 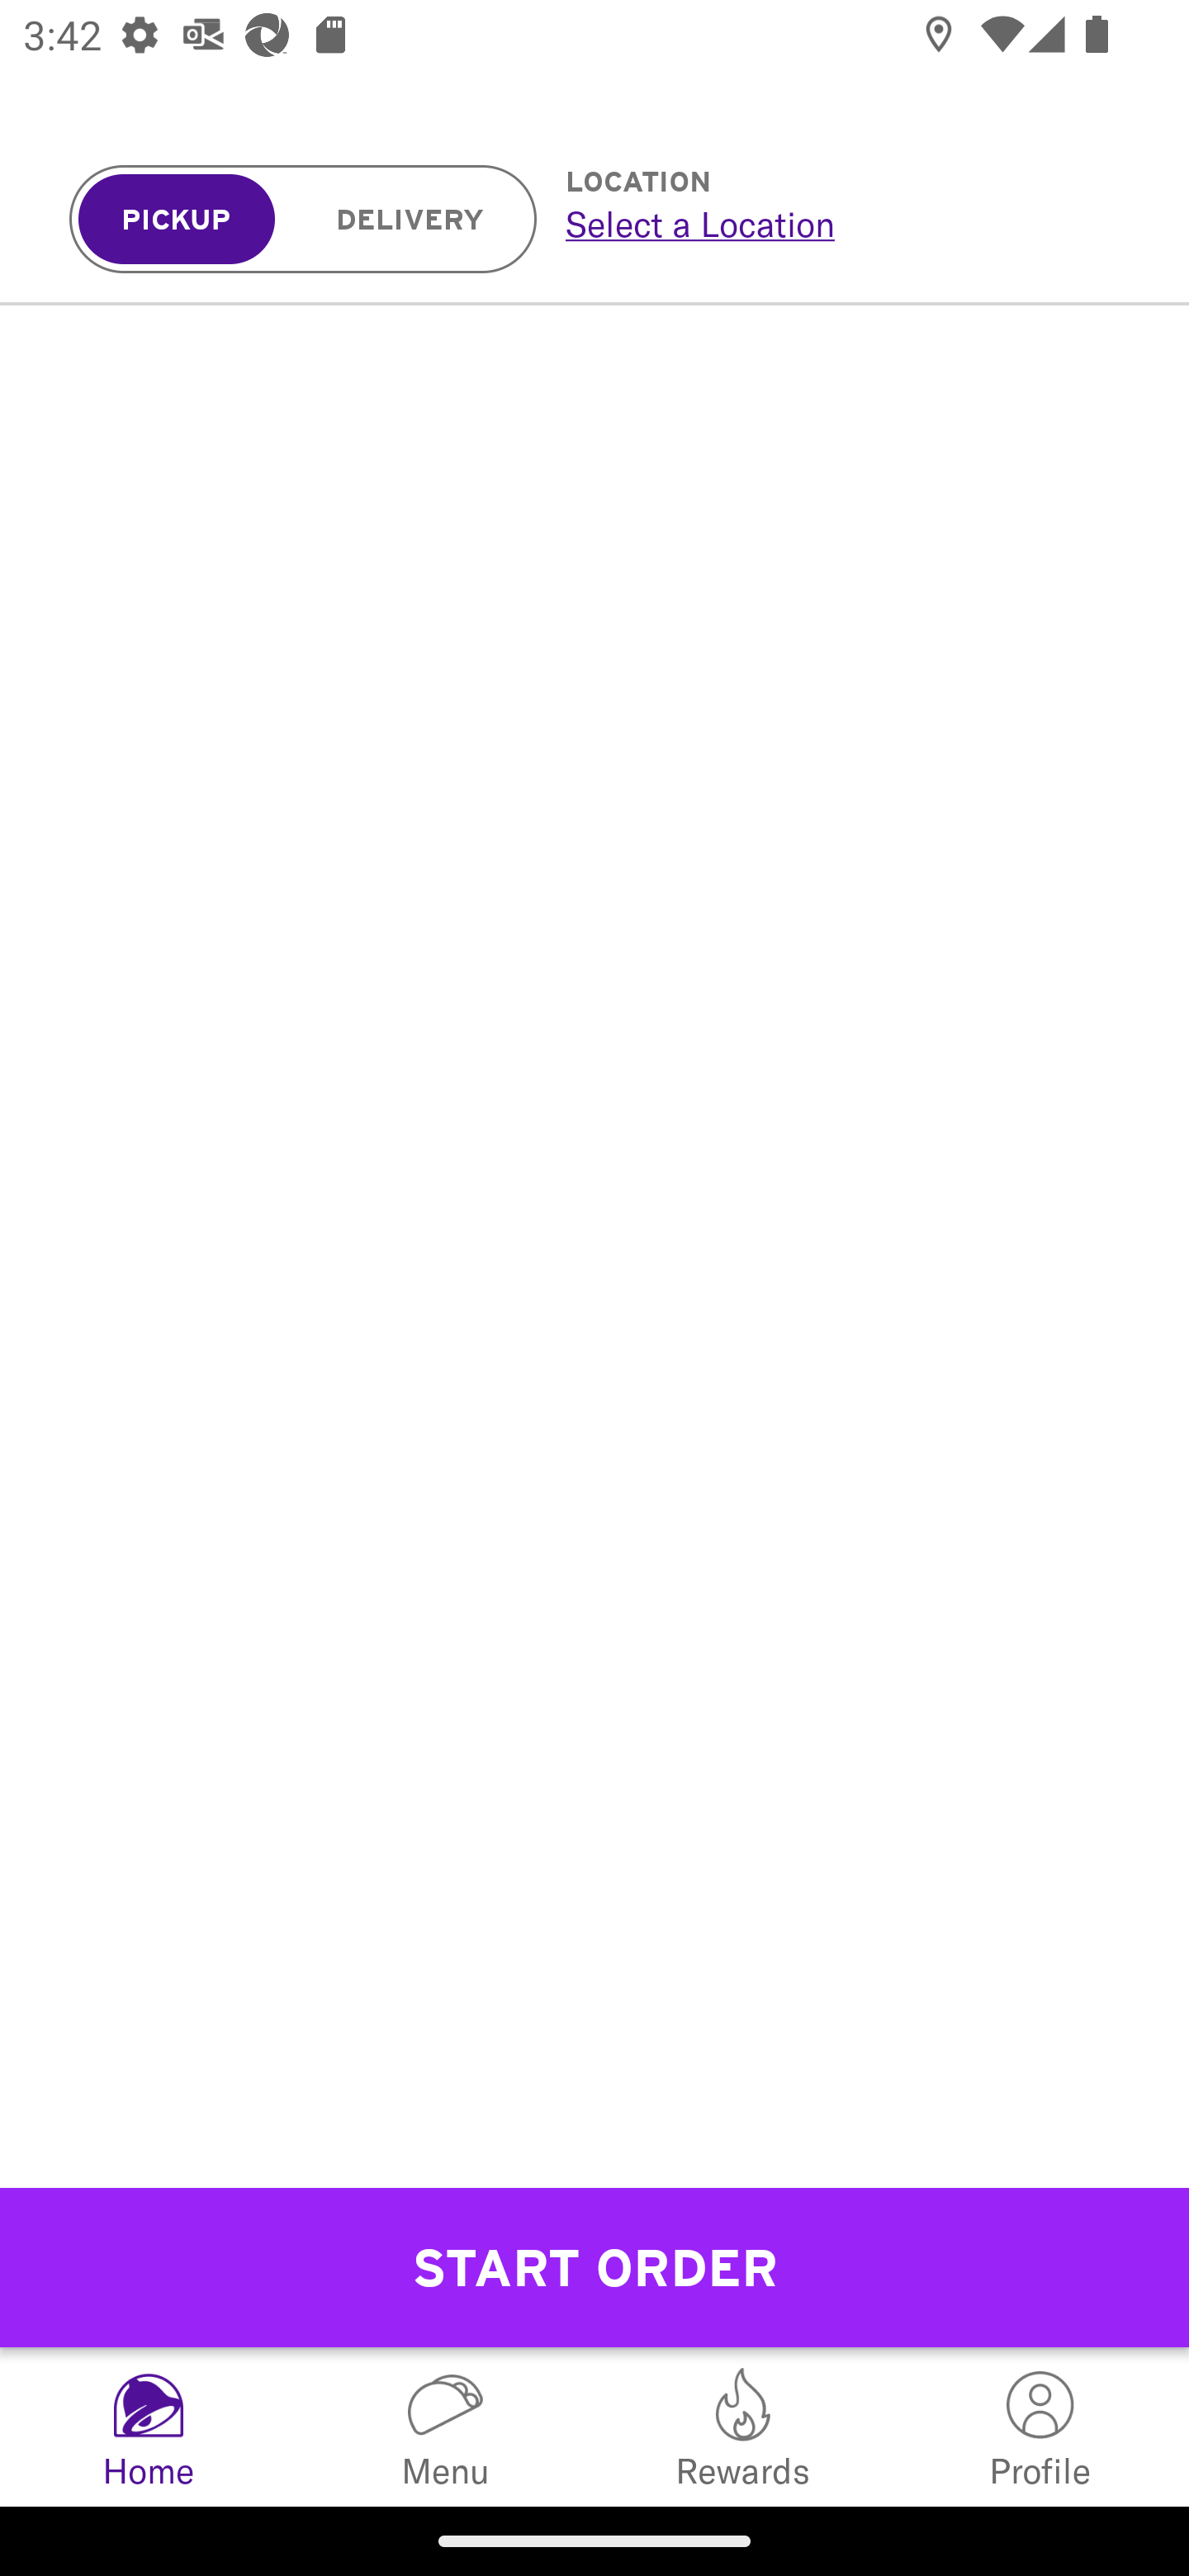 What do you see at coordinates (841, 224) in the screenshot?
I see `Select a Location` at bounding box center [841, 224].